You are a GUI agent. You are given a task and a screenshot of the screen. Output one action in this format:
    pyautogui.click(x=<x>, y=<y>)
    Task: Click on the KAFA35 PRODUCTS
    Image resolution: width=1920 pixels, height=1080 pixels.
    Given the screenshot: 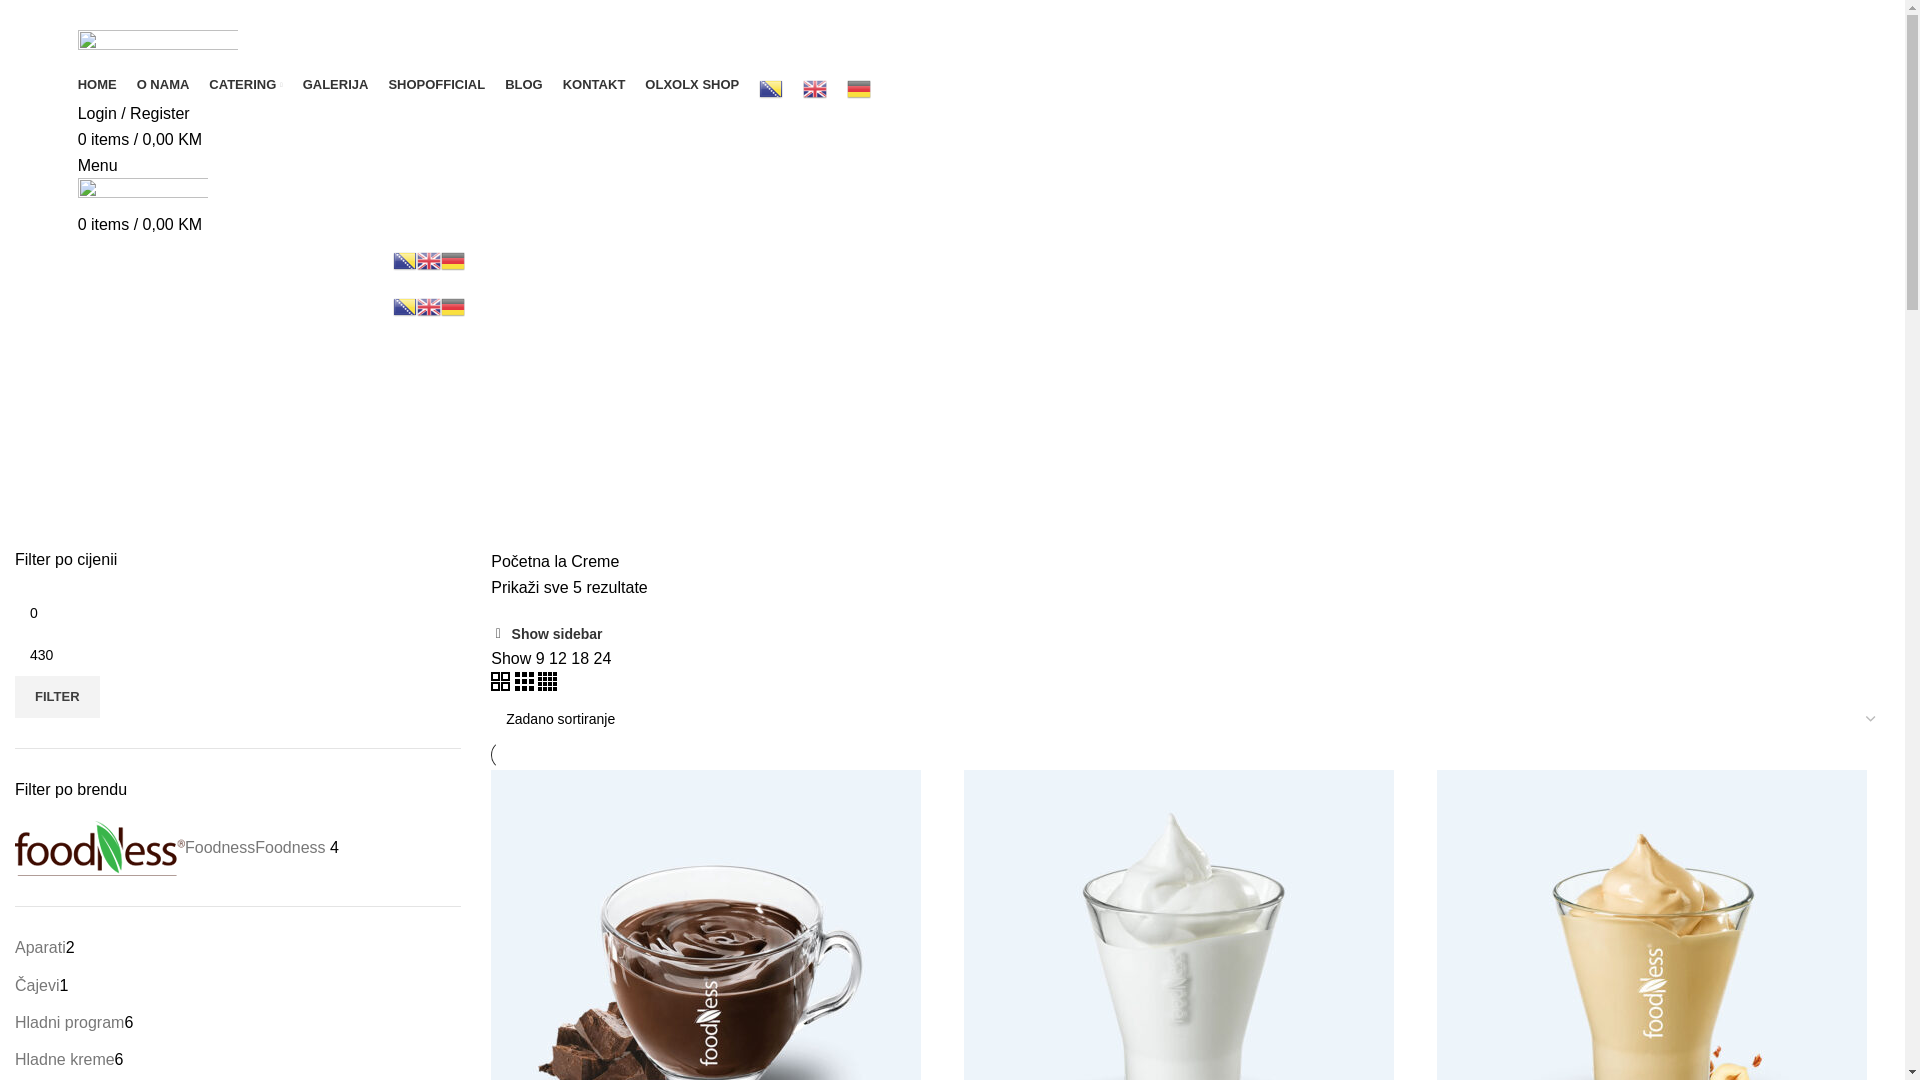 What is the action you would take?
    pyautogui.click(x=1106, y=523)
    